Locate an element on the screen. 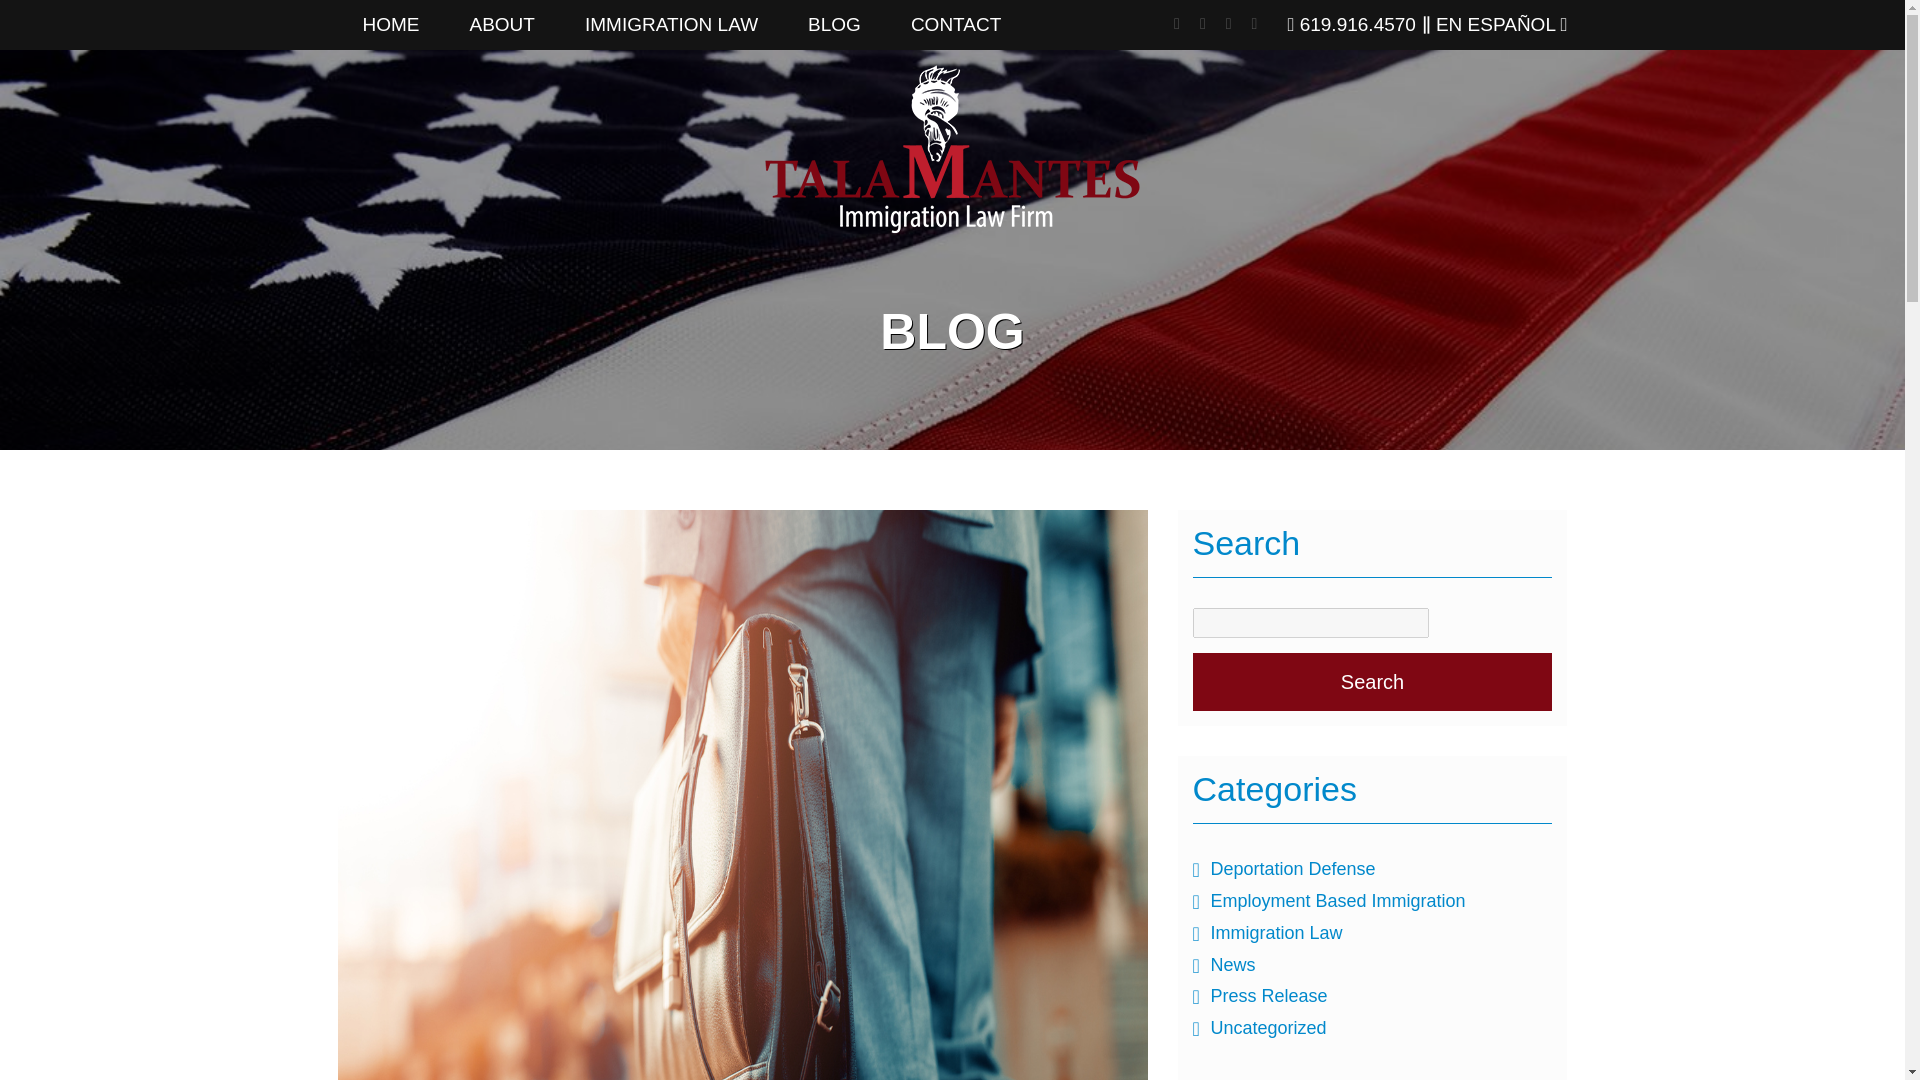 This screenshot has height=1080, width=1920. Deportation Defense is located at coordinates (1292, 868).